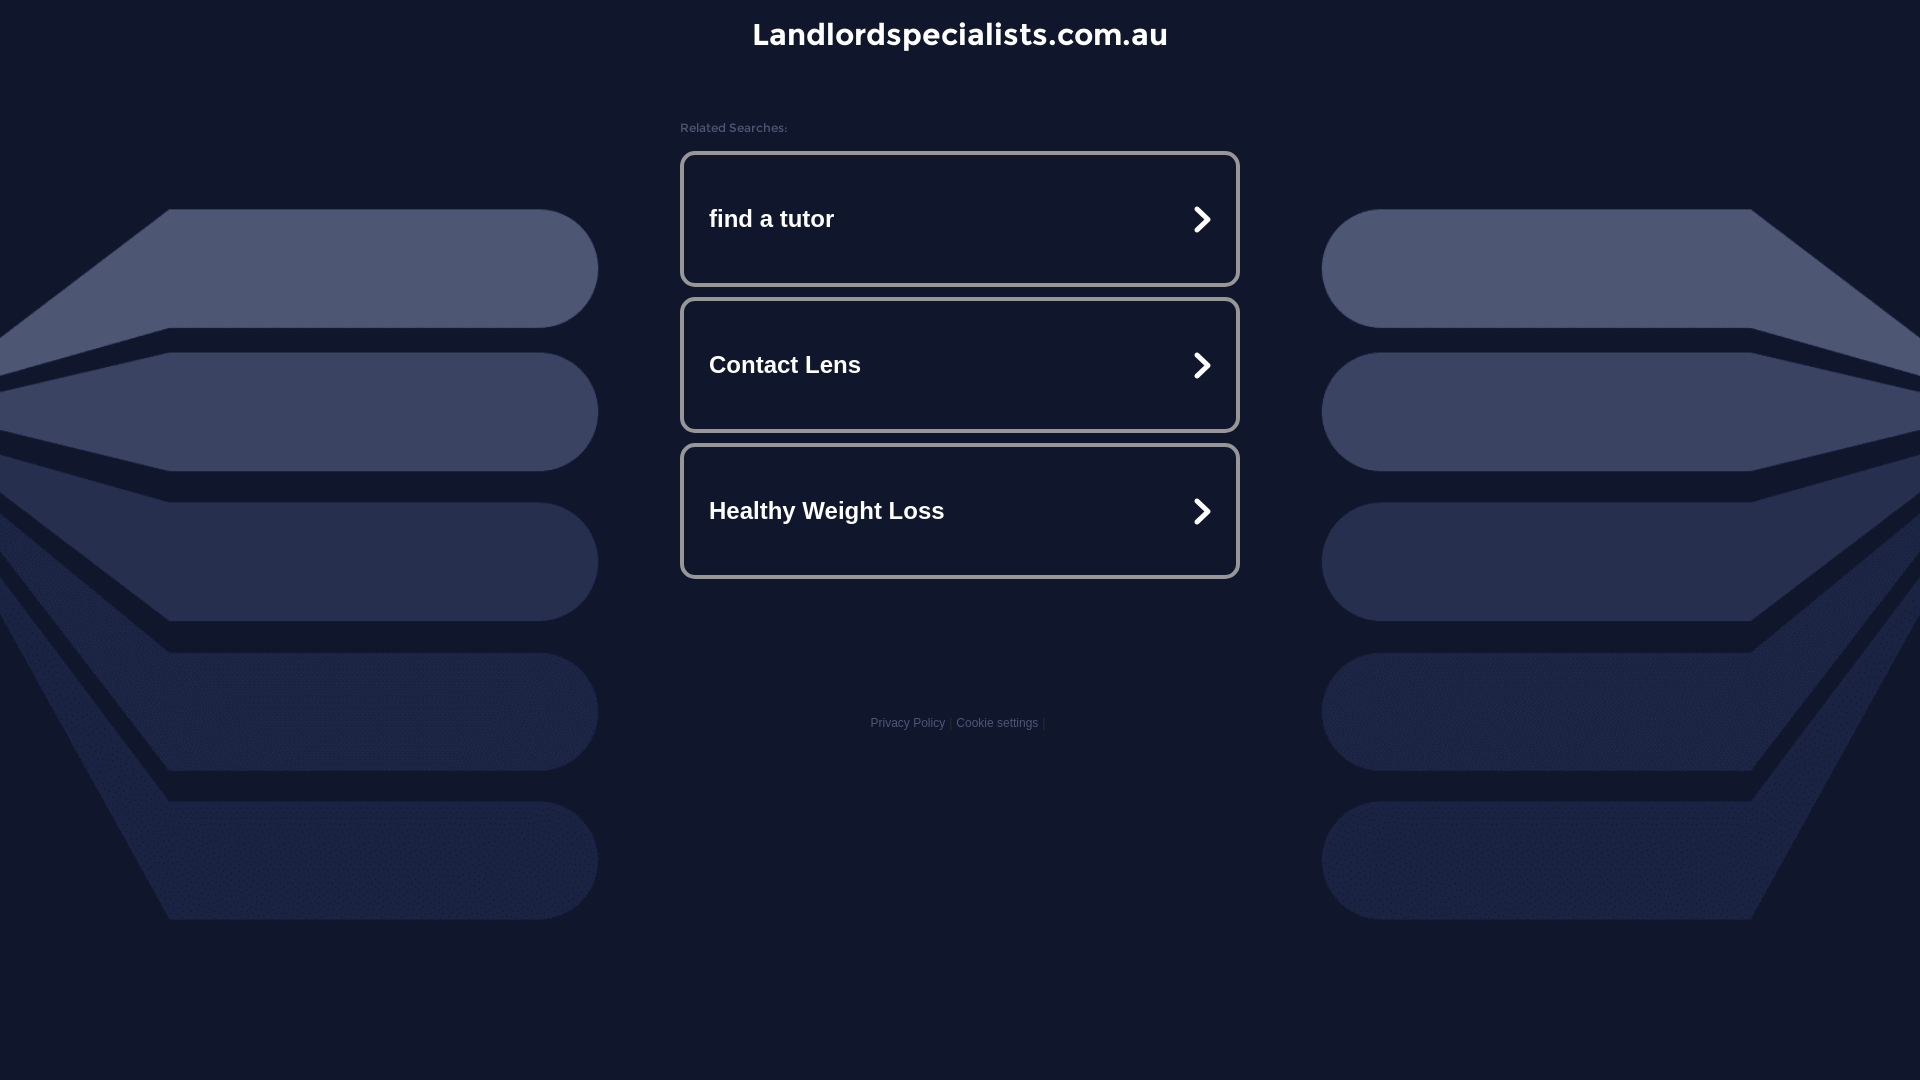 This screenshot has height=1080, width=1920. I want to click on Contact Lens, so click(960, 365).